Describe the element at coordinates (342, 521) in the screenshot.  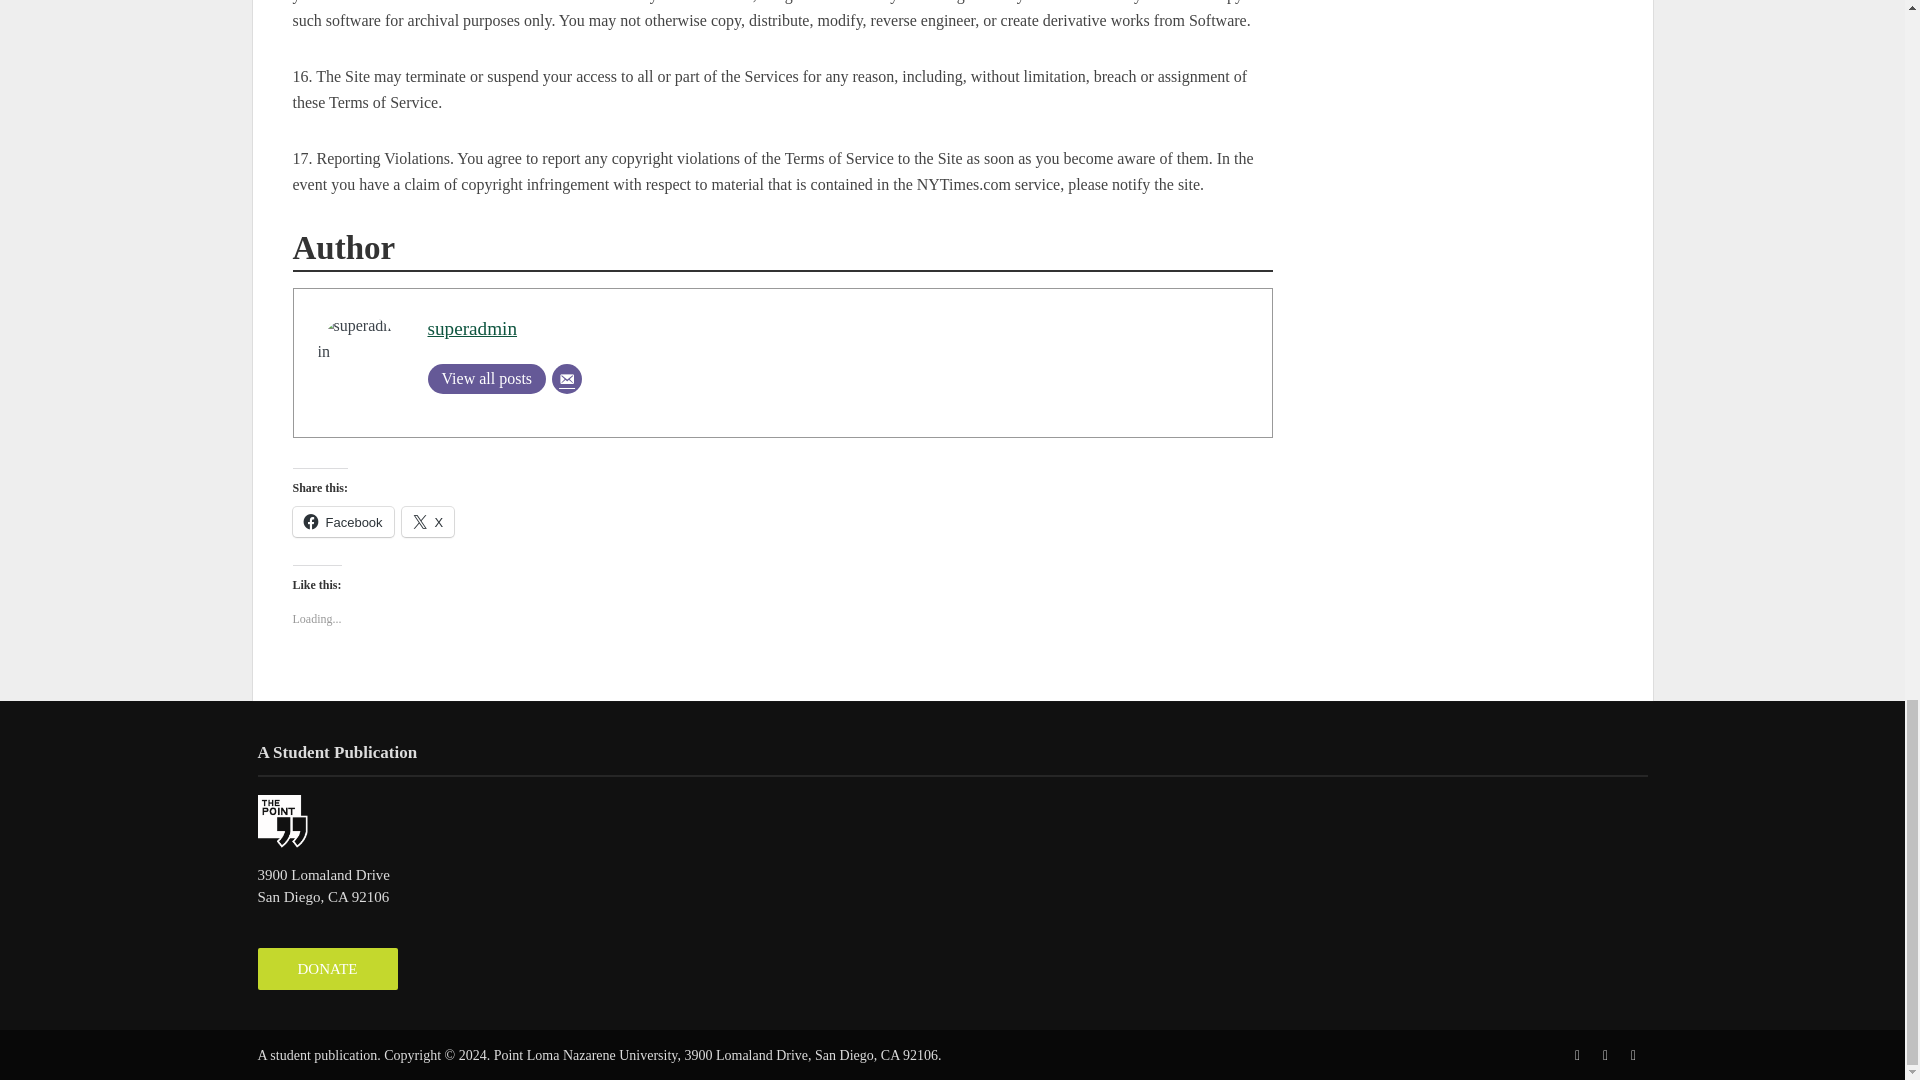
I see `Facebook` at that location.